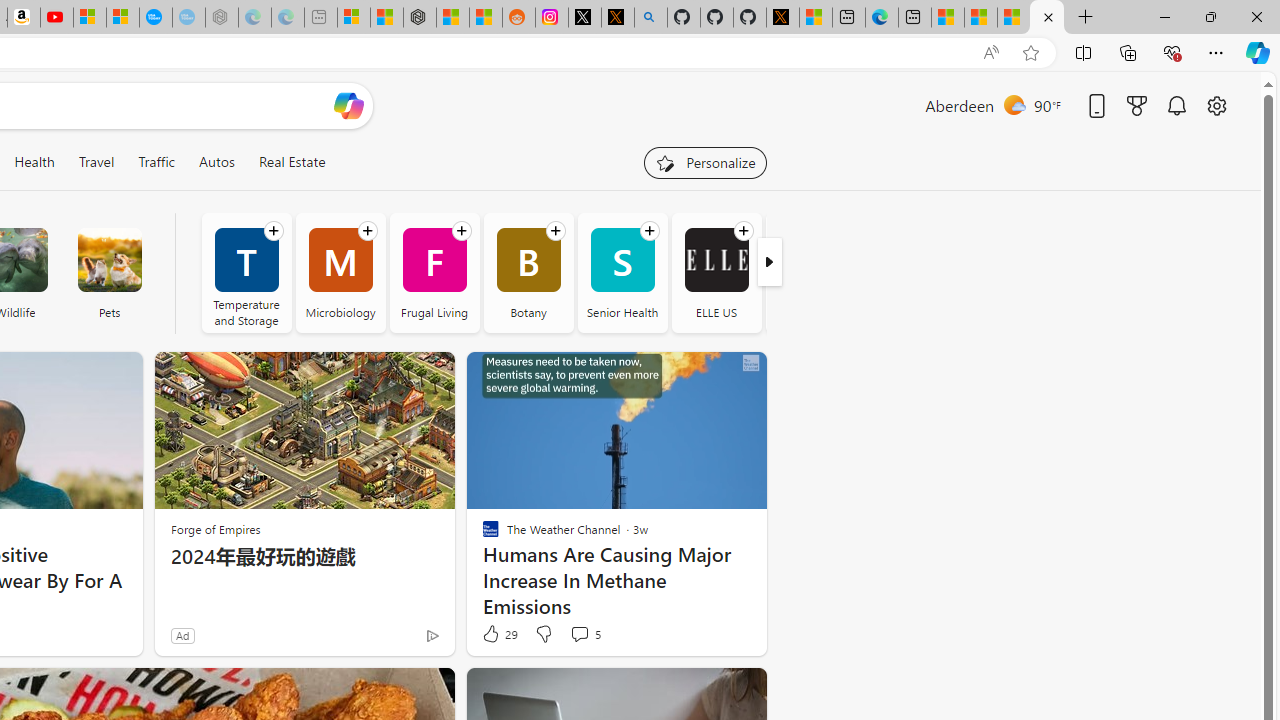  What do you see at coordinates (156, 162) in the screenshot?
I see `Traffic` at bounding box center [156, 162].